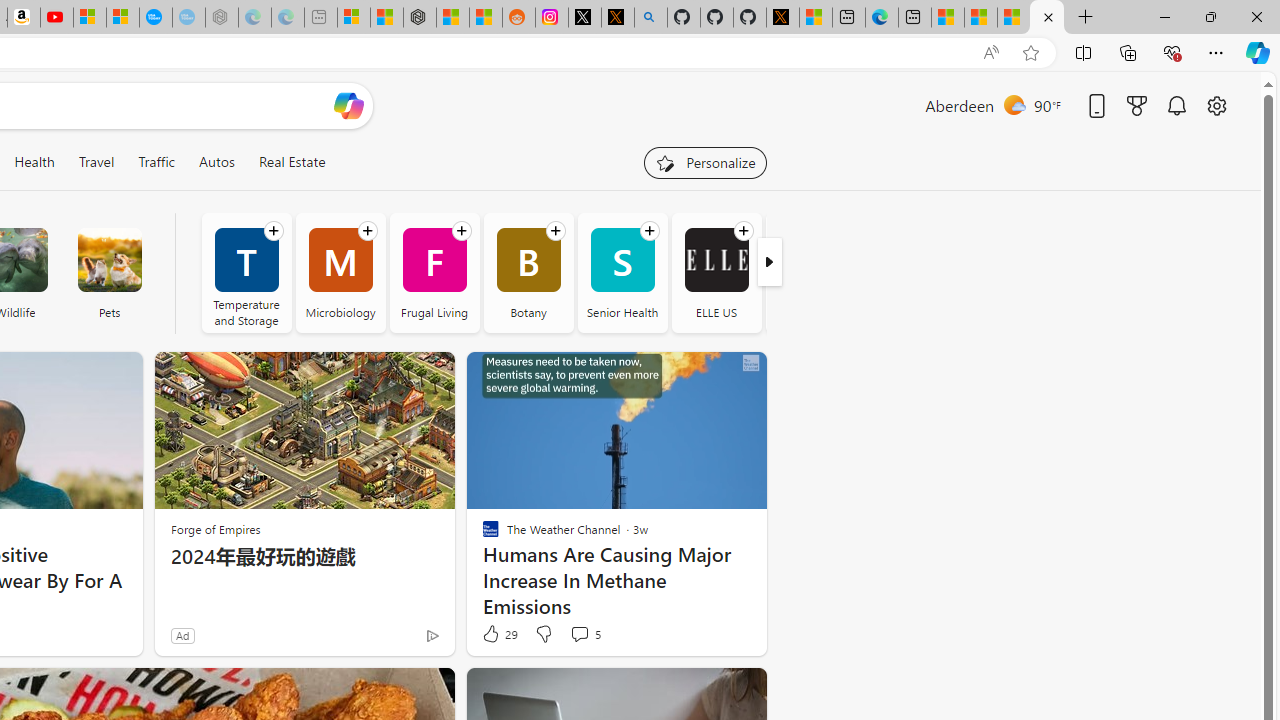  What do you see at coordinates (156, 162) in the screenshot?
I see `Traffic` at bounding box center [156, 162].